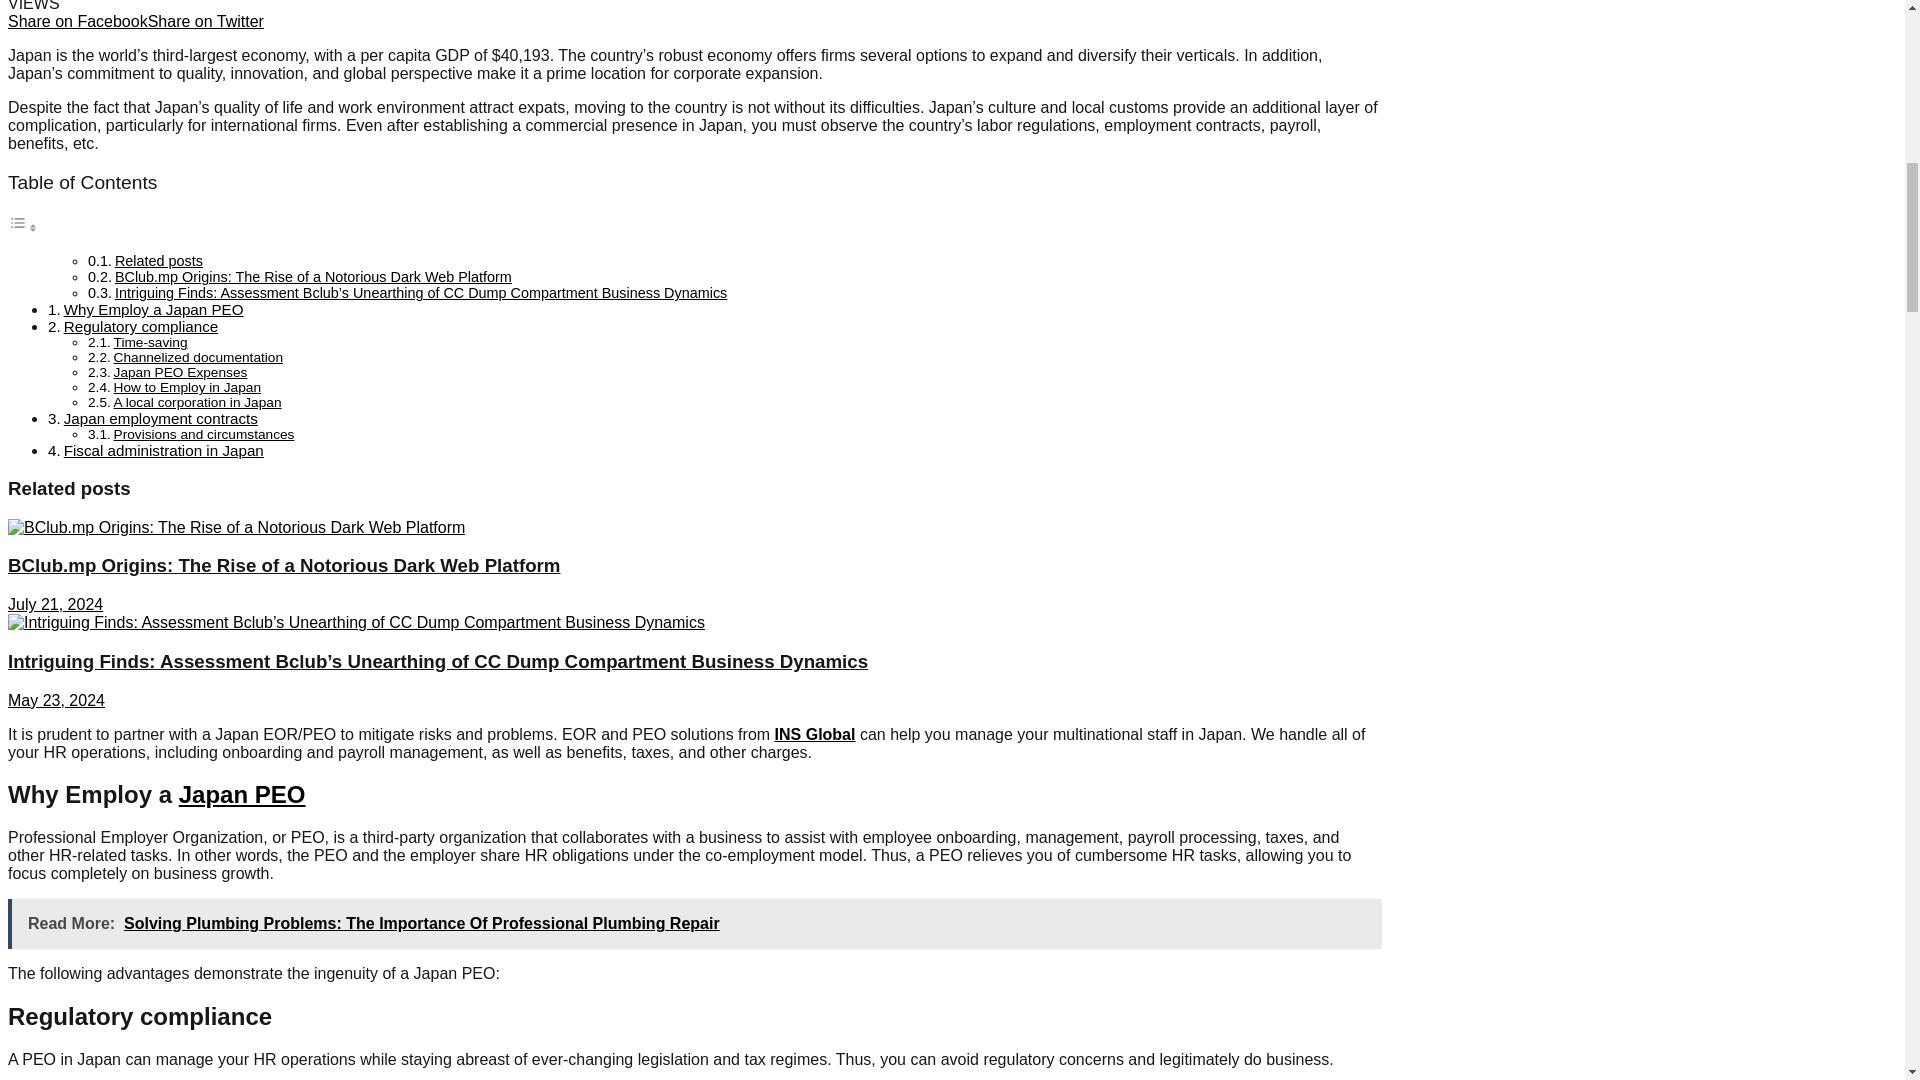 This screenshot has height=1080, width=1920. What do you see at coordinates (159, 260) in the screenshot?
I see `Related posts` at bounding box center [159, 260].